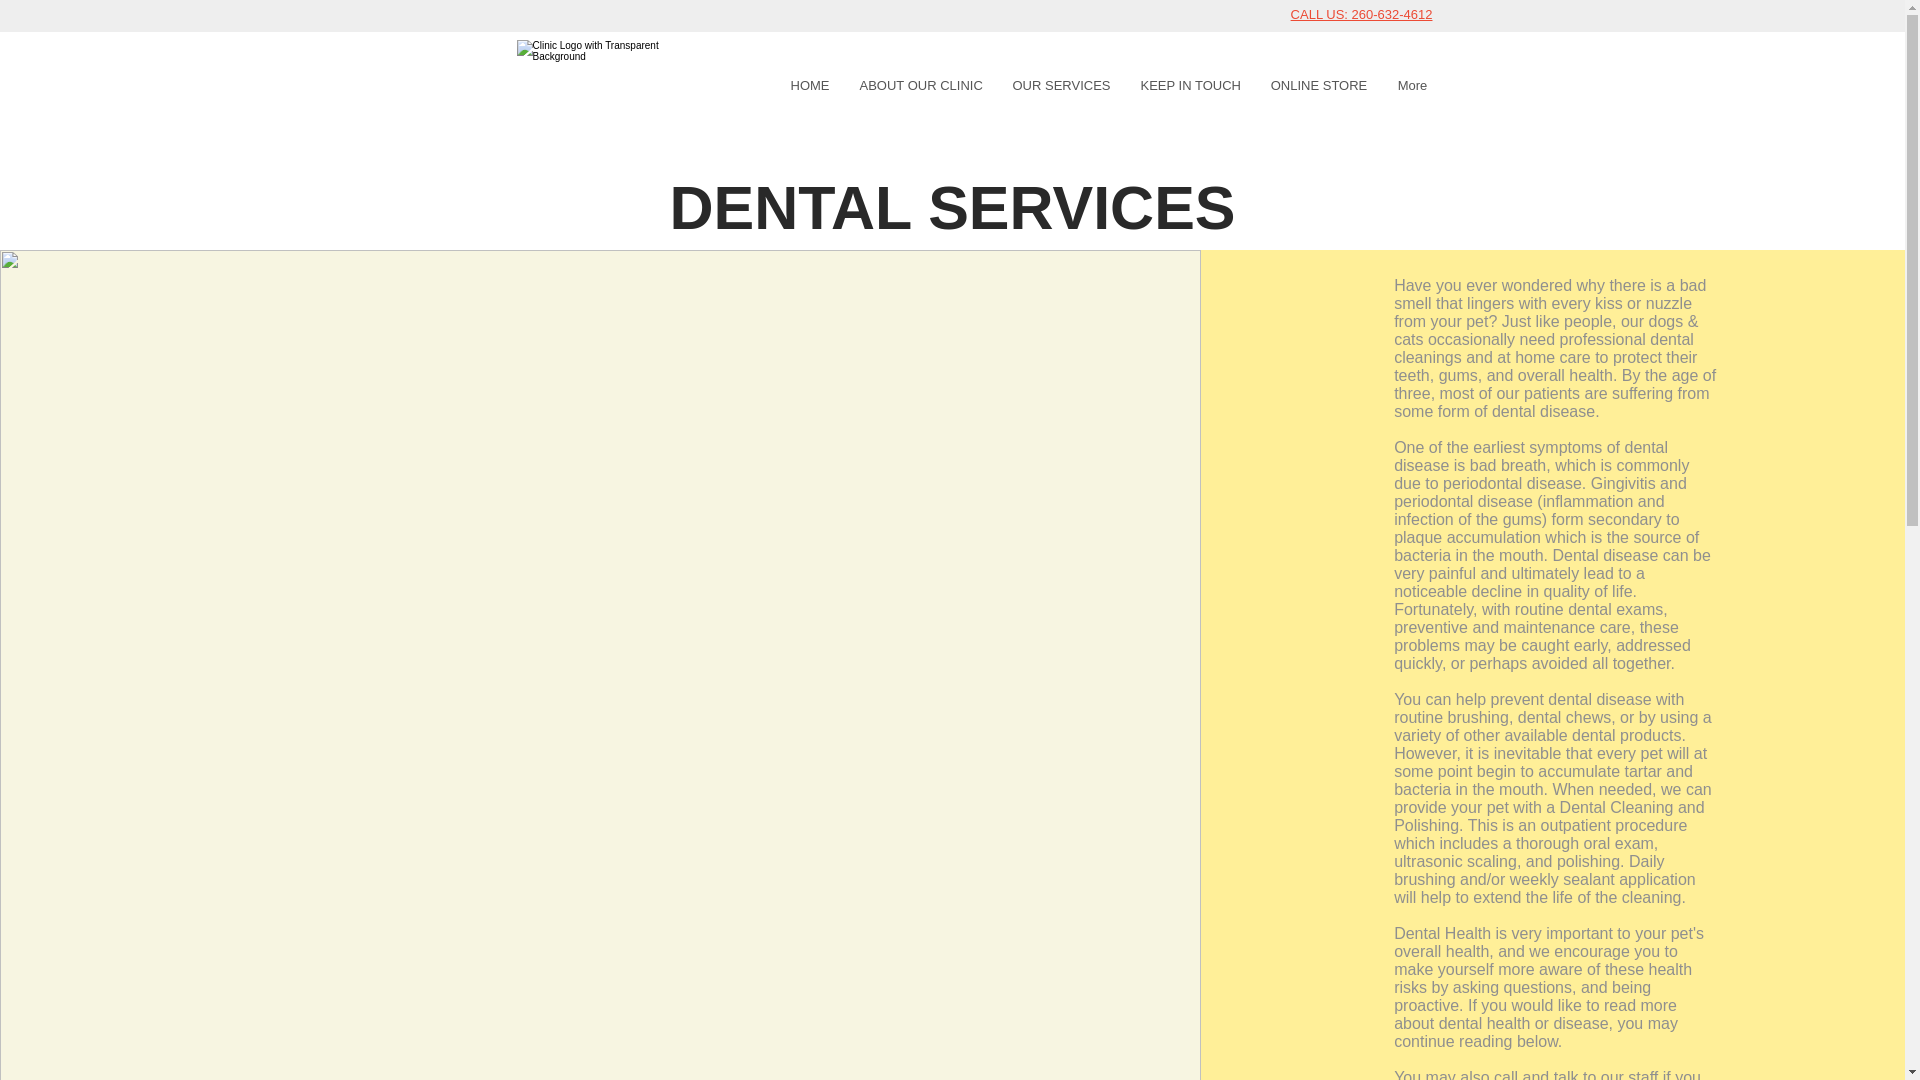 The image size is (1920, 1080). What do you see at coordinates (1062, 84) in the screenshot?
I see `OUR SERVICES` at bounding box center [1062, 84].